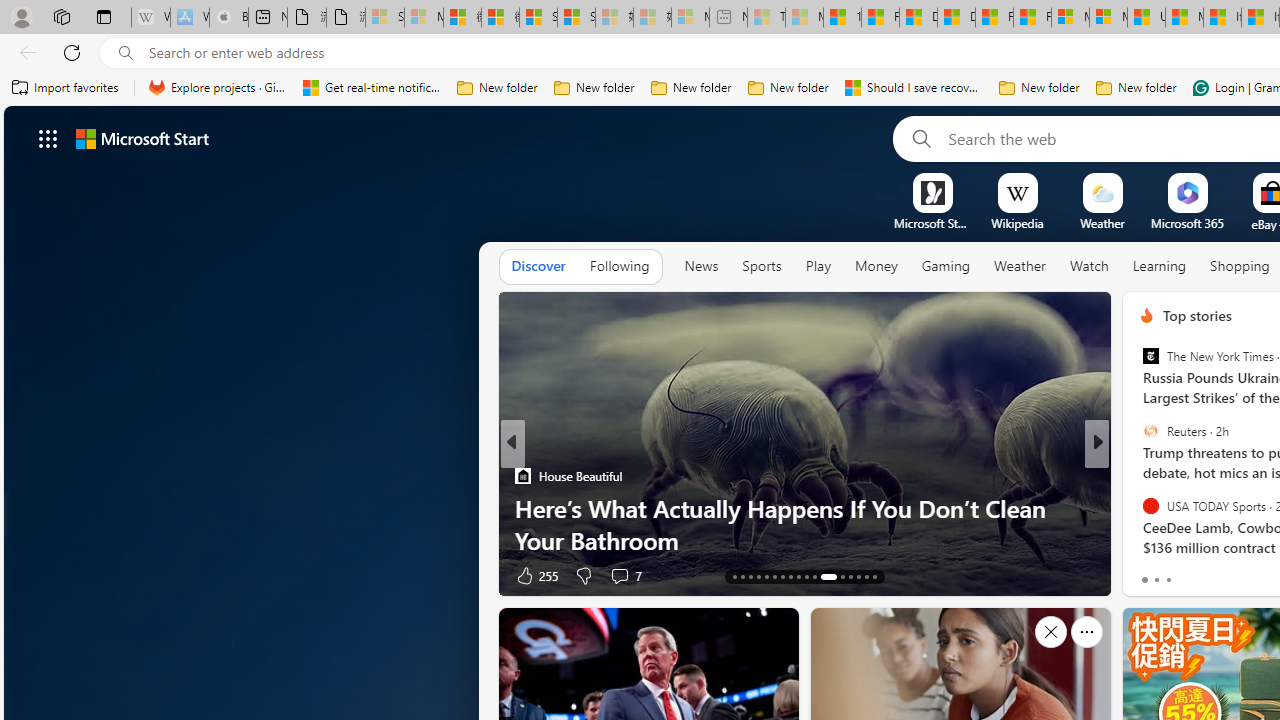 The height and width of the screenshot is (720, 1280). Describe the element at coordinates (1150, 356) in the screenshot. I see `The New York Times` at that location.